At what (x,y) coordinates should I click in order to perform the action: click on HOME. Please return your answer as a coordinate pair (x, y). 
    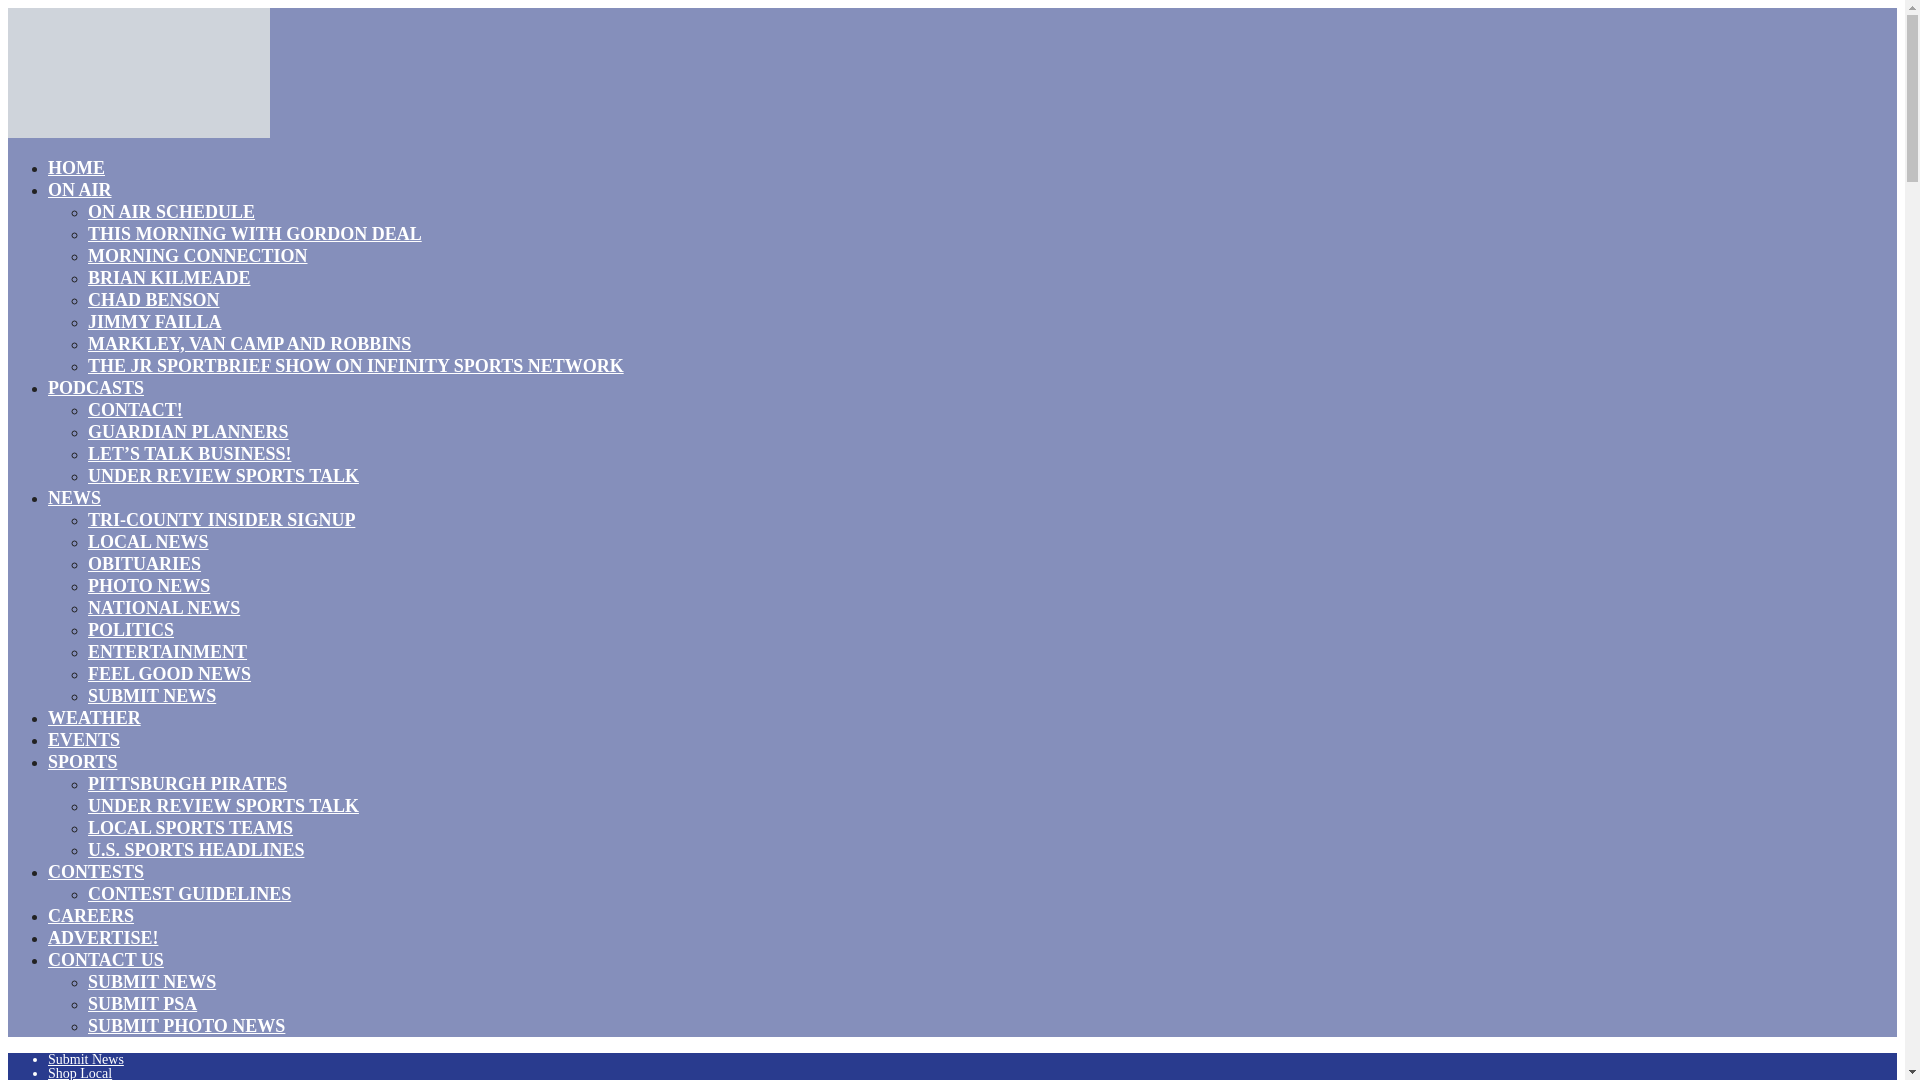
    Looking at the image, I should click on (76, 168).